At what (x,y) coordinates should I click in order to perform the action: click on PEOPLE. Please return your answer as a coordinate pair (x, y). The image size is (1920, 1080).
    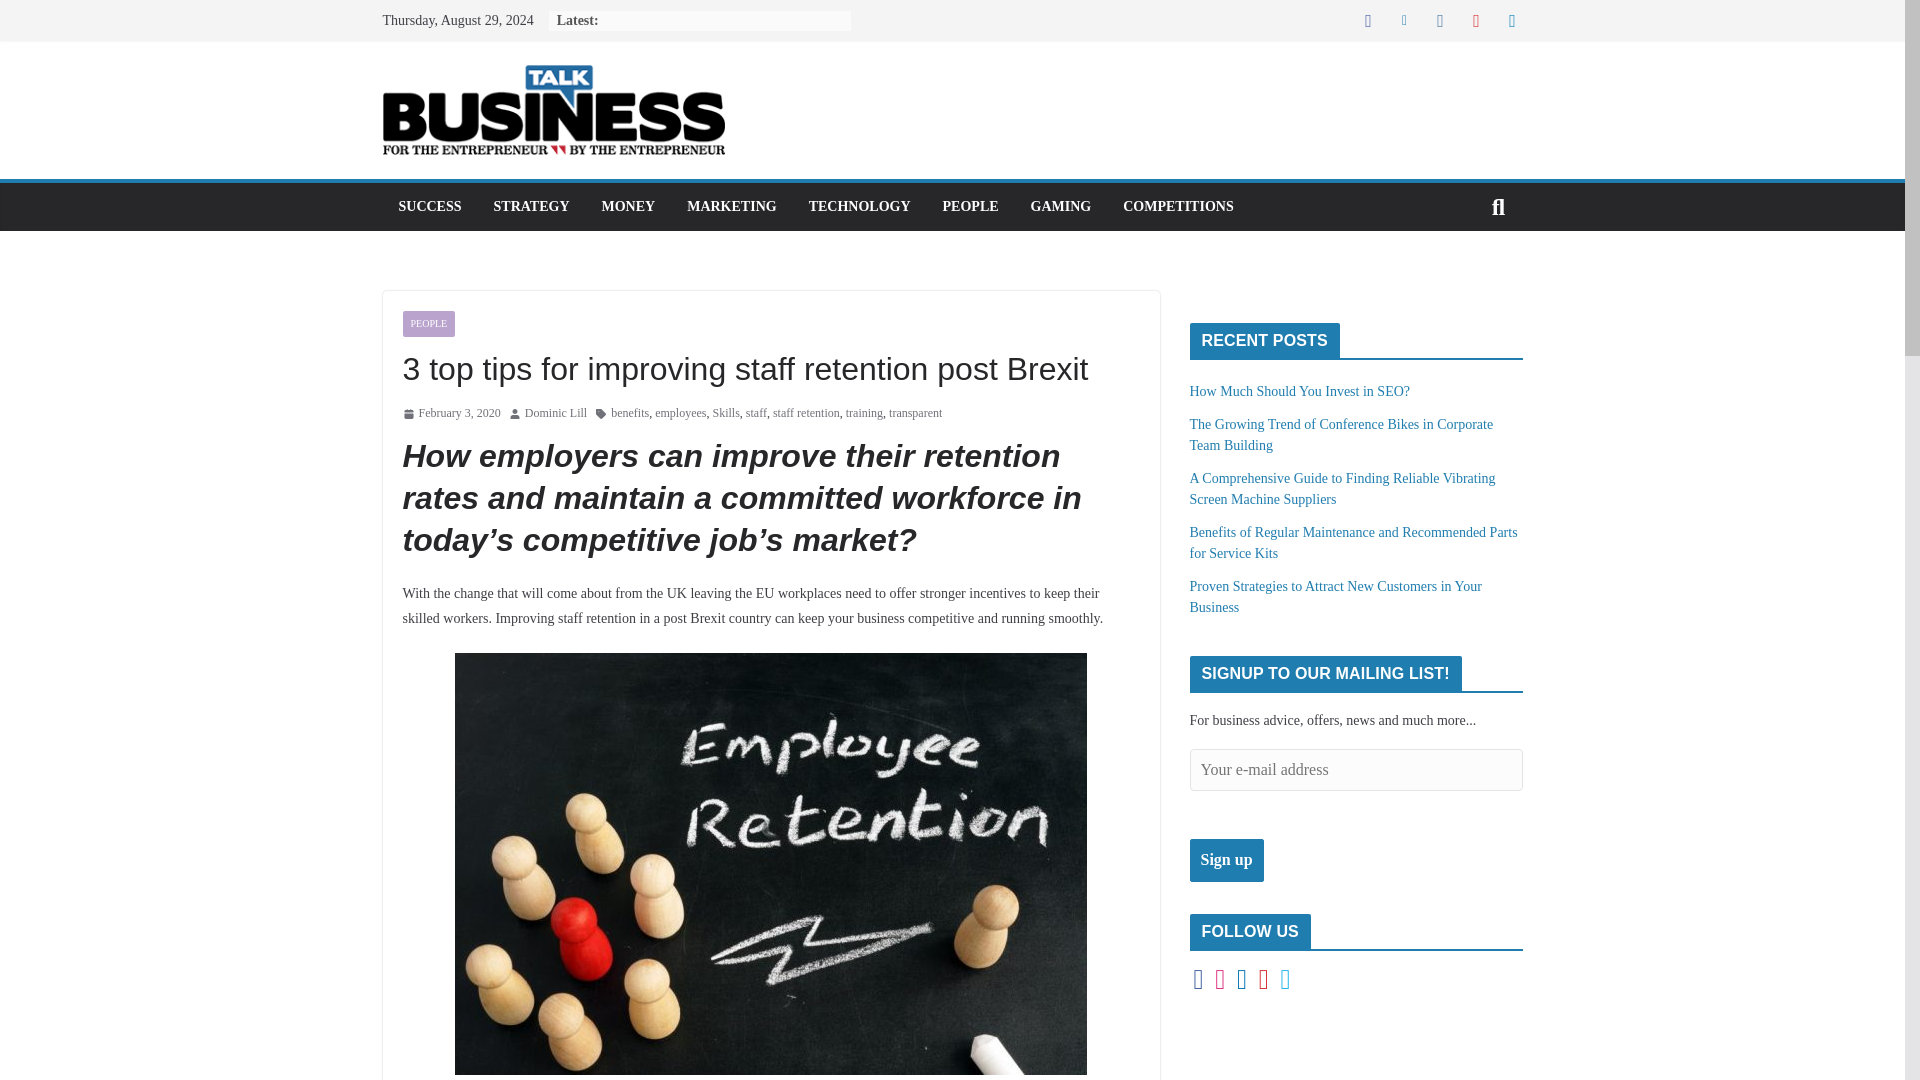
    Looking at the image, I should click on (428, 324).